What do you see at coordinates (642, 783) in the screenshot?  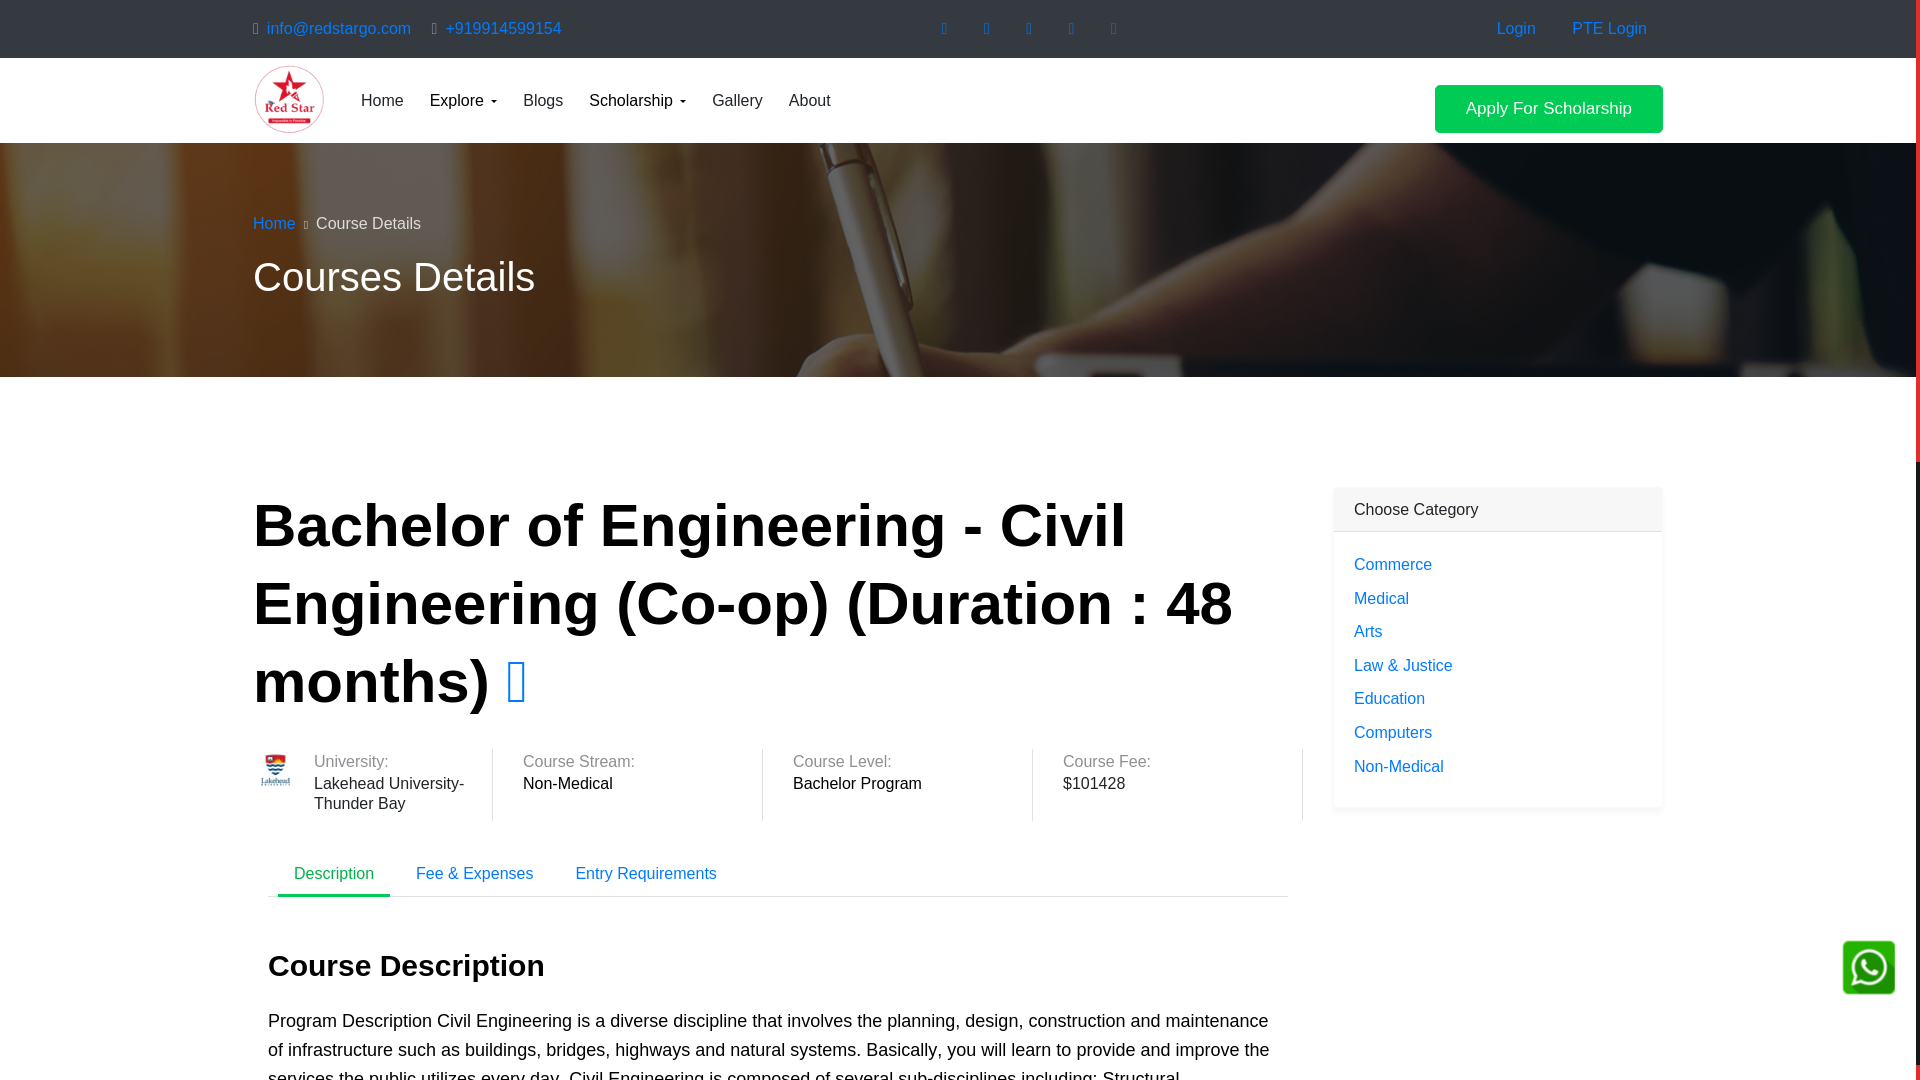 I see `Non-Medical` at bounding box center [642, 783].